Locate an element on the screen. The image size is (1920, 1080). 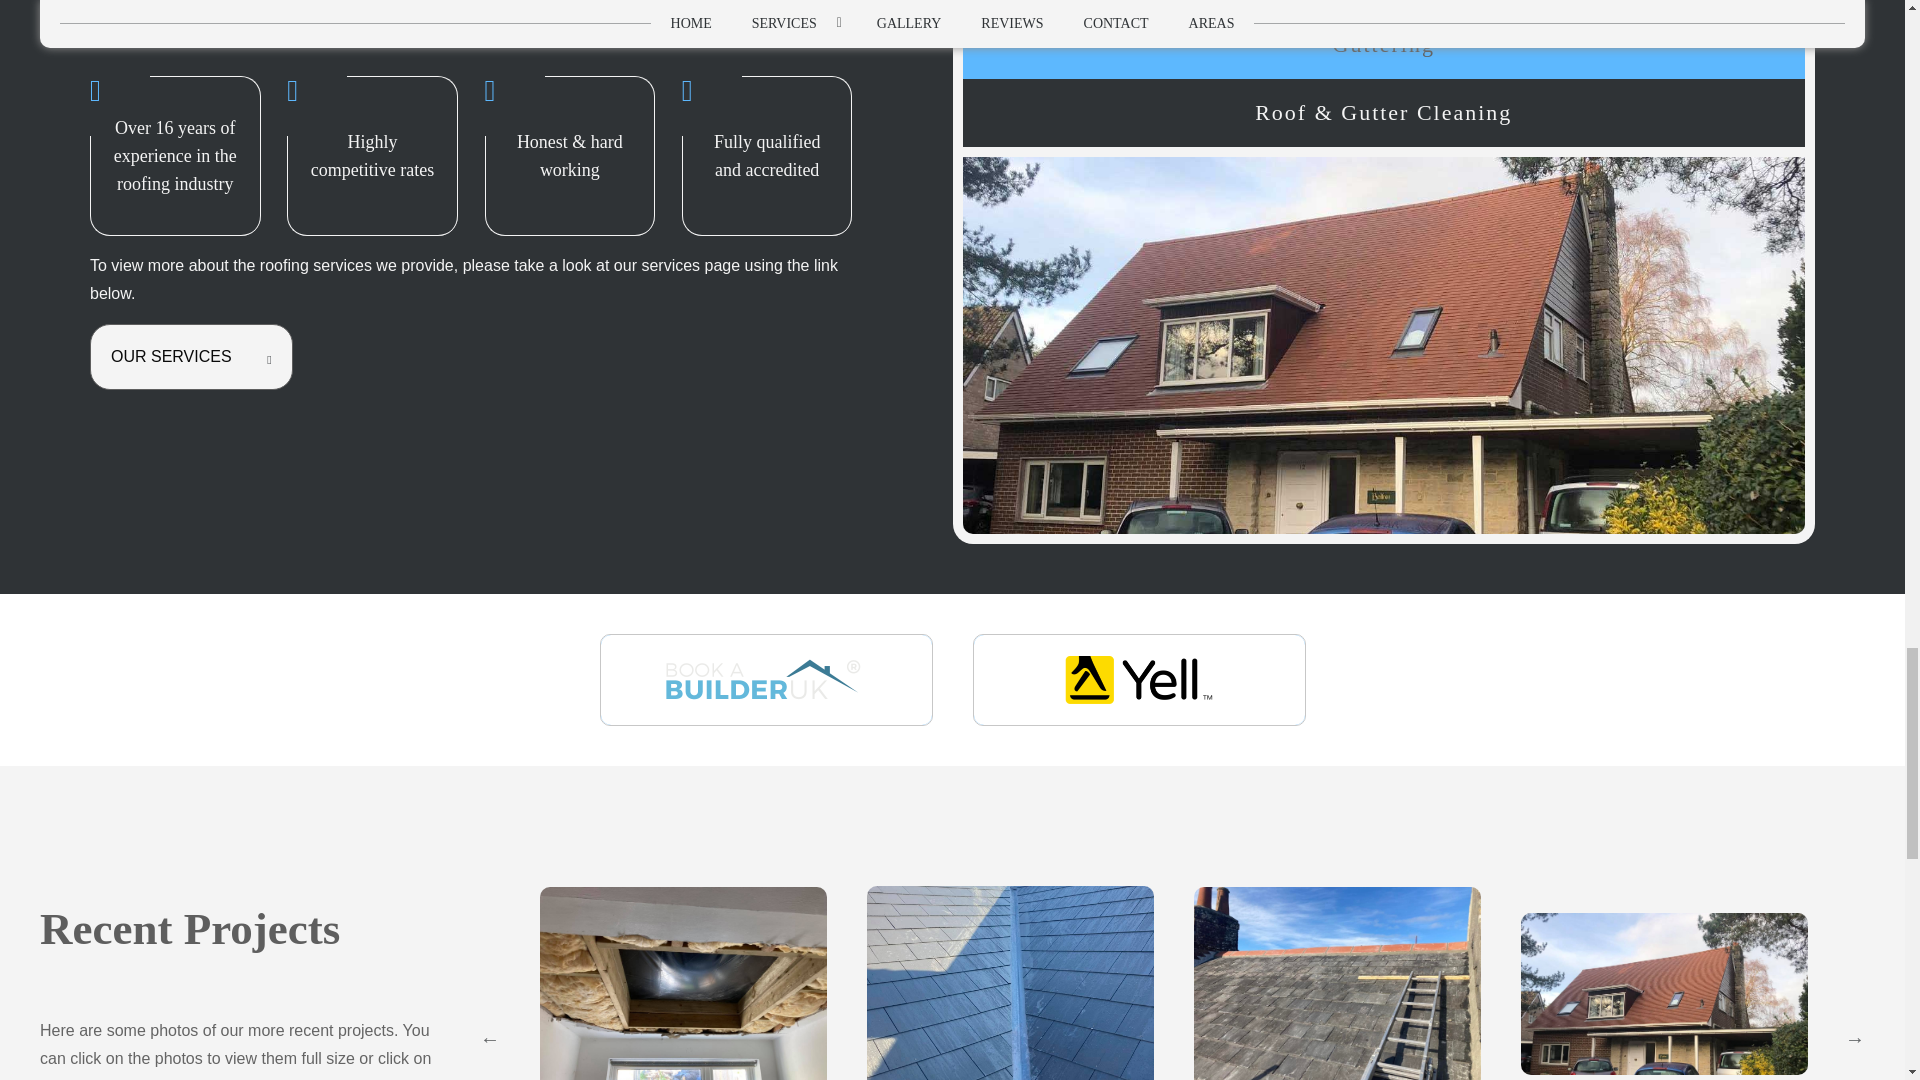
OUR SERVICES is located at coordinates (190, 356).